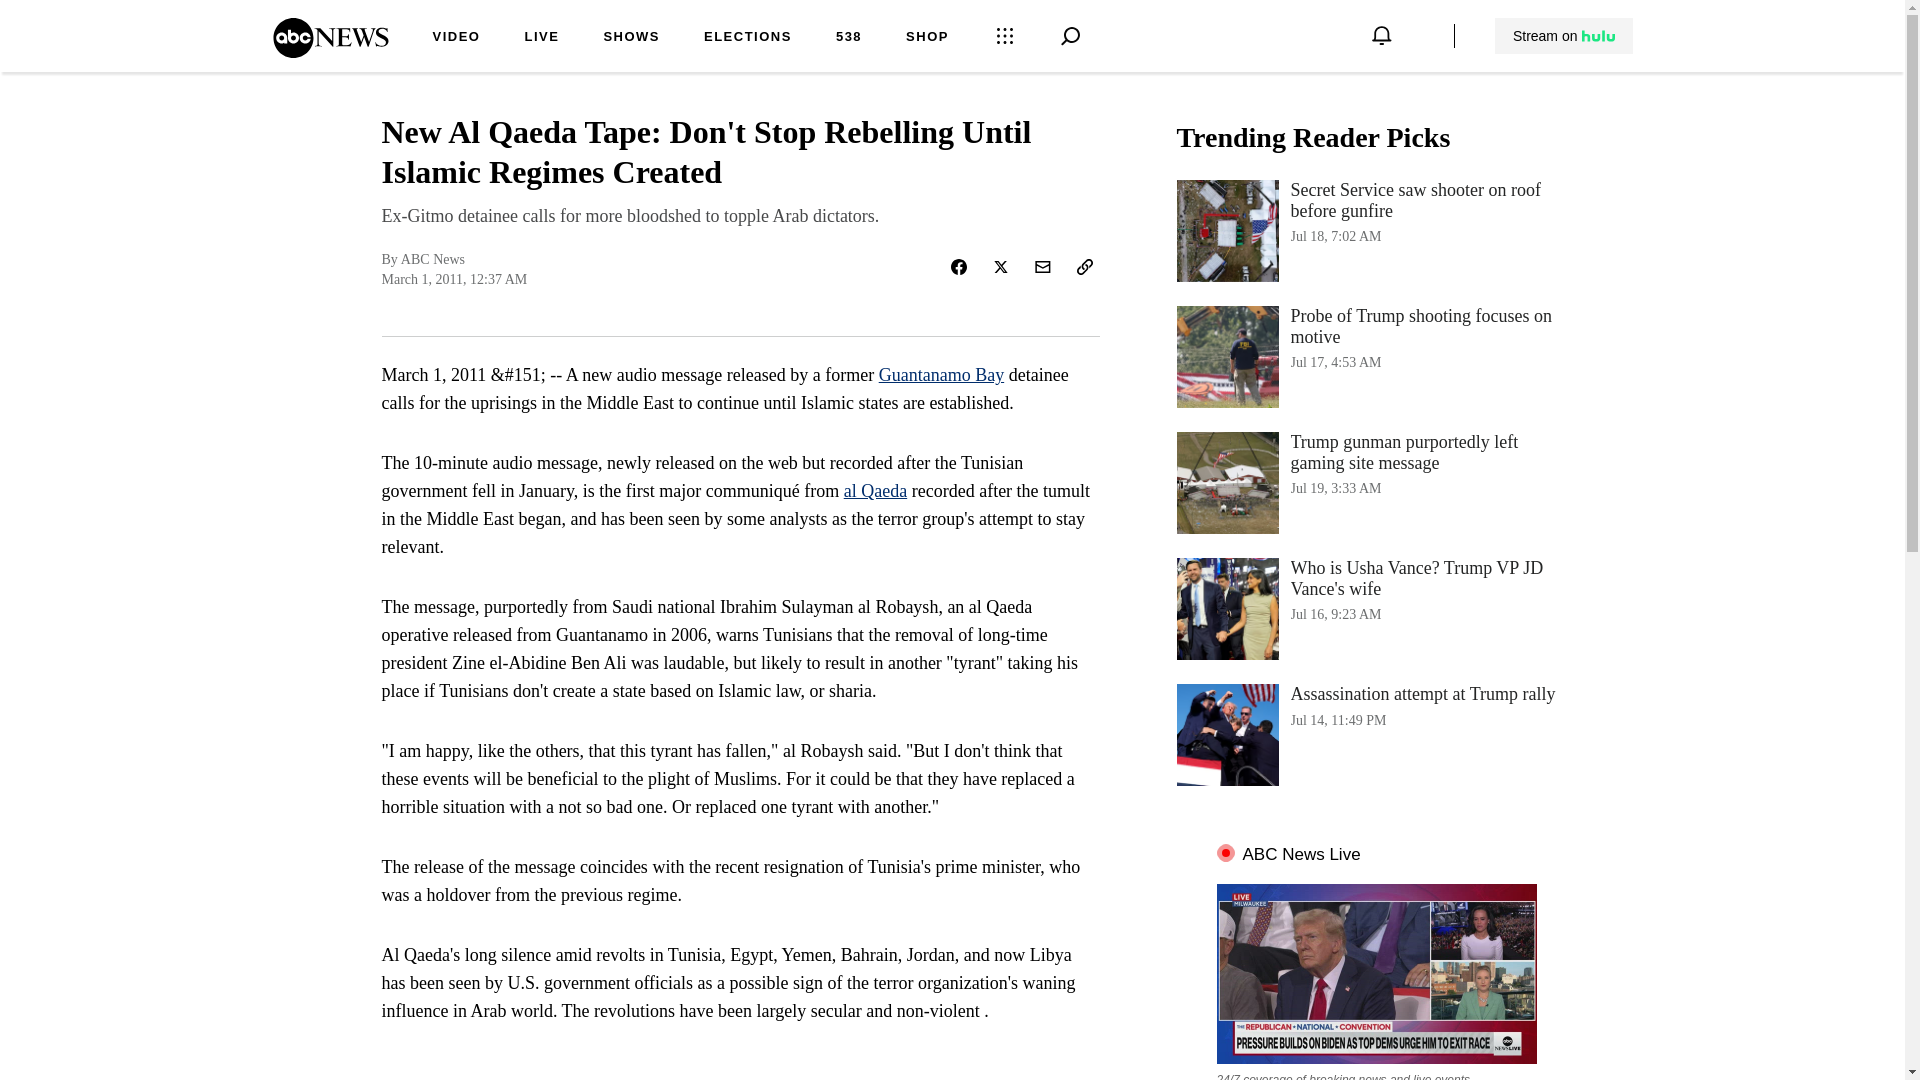  I want to click on VIDEO, so click(456, 38).